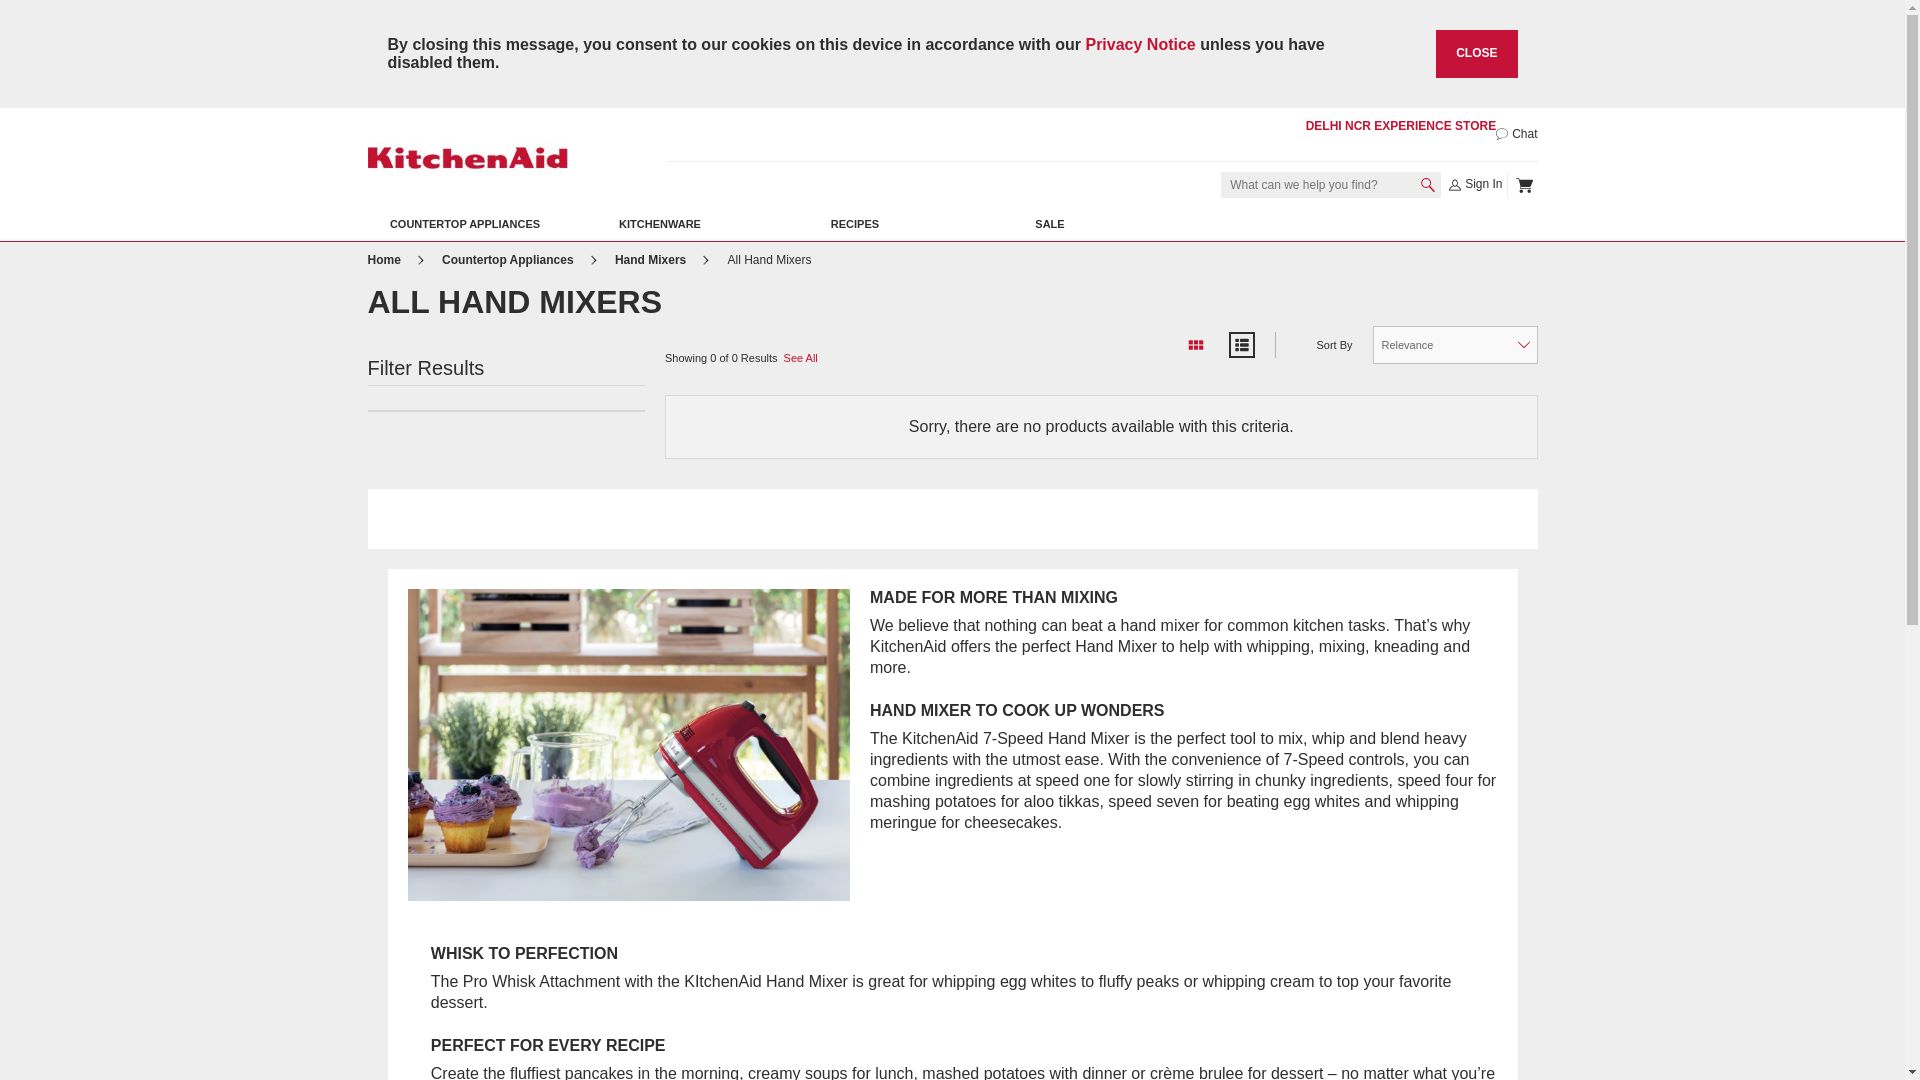 Image resolution: width=1920 pixels, height=1080 pixels. What do you see at coordinates (468, 156) in the screenshot?
I see `KitchenAid` at bounding box center [468, 156].